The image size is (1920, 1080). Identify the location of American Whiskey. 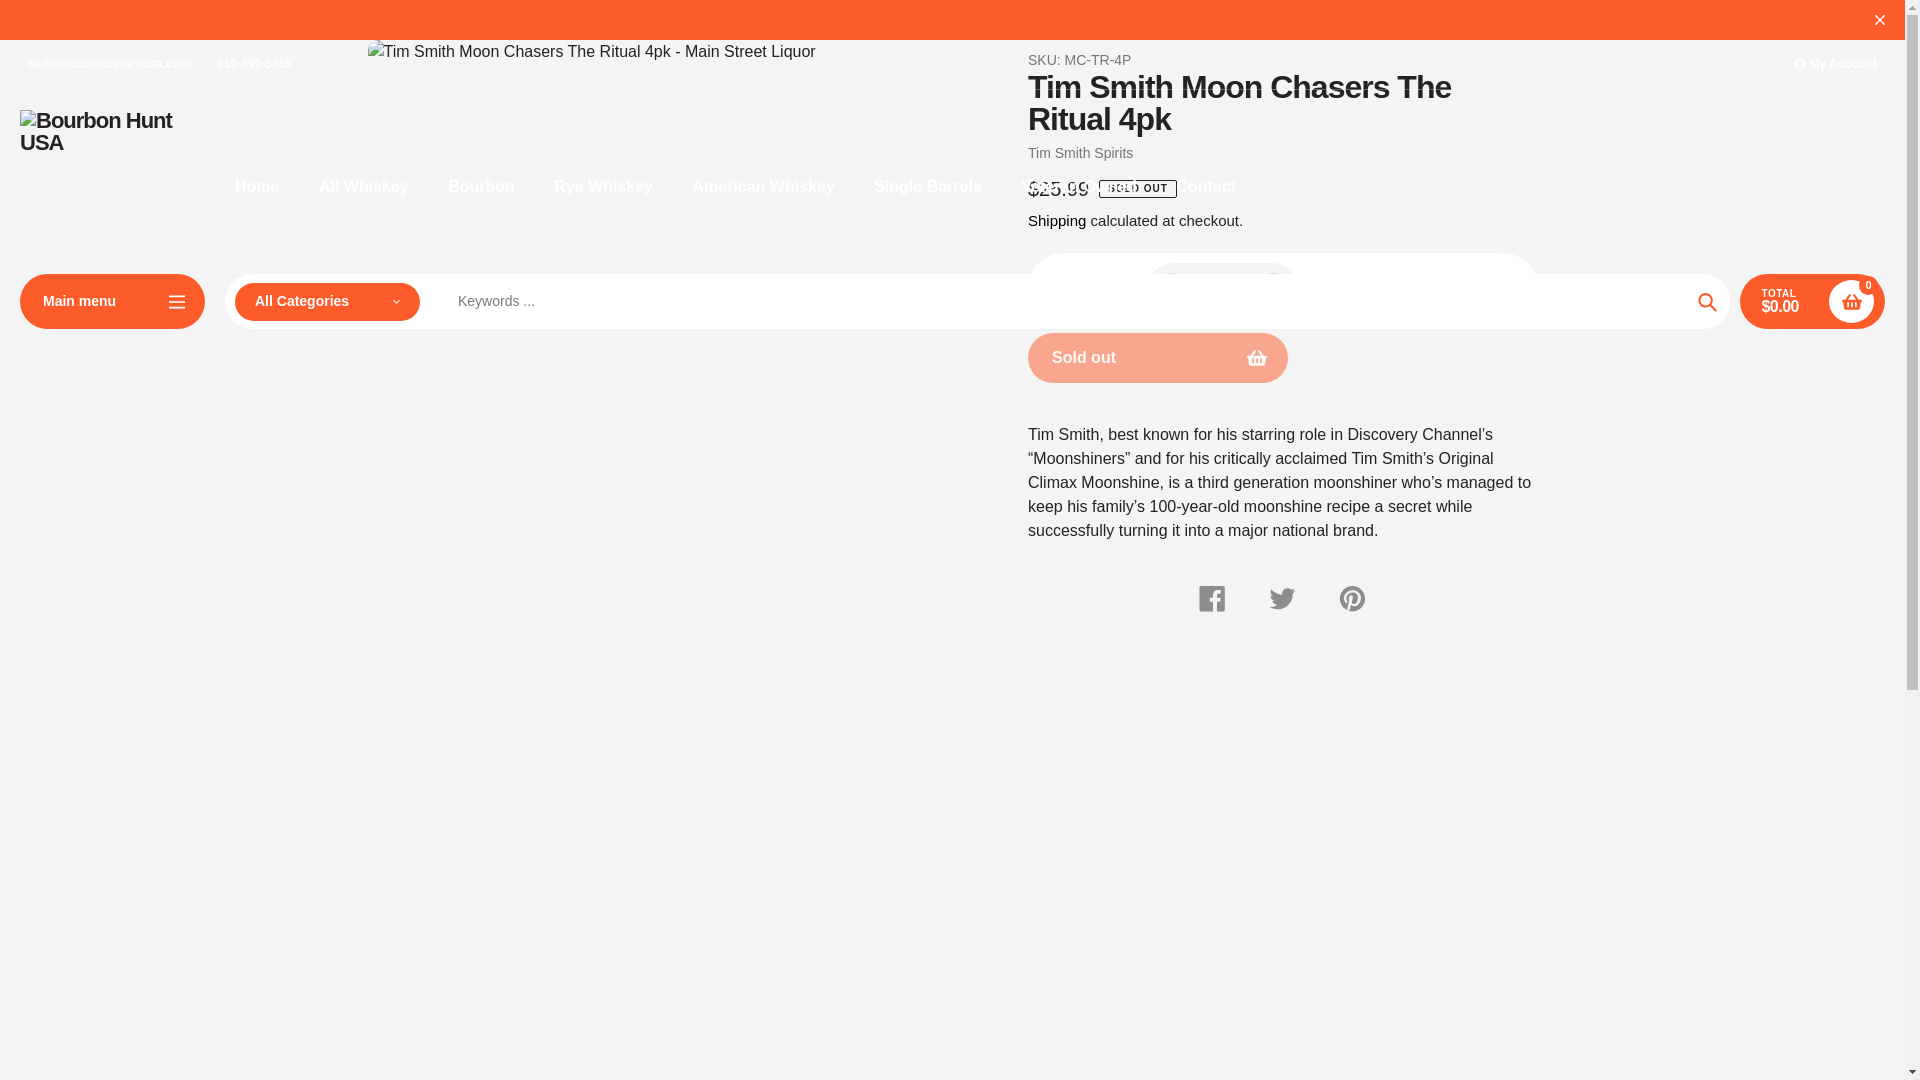
(762, 186).